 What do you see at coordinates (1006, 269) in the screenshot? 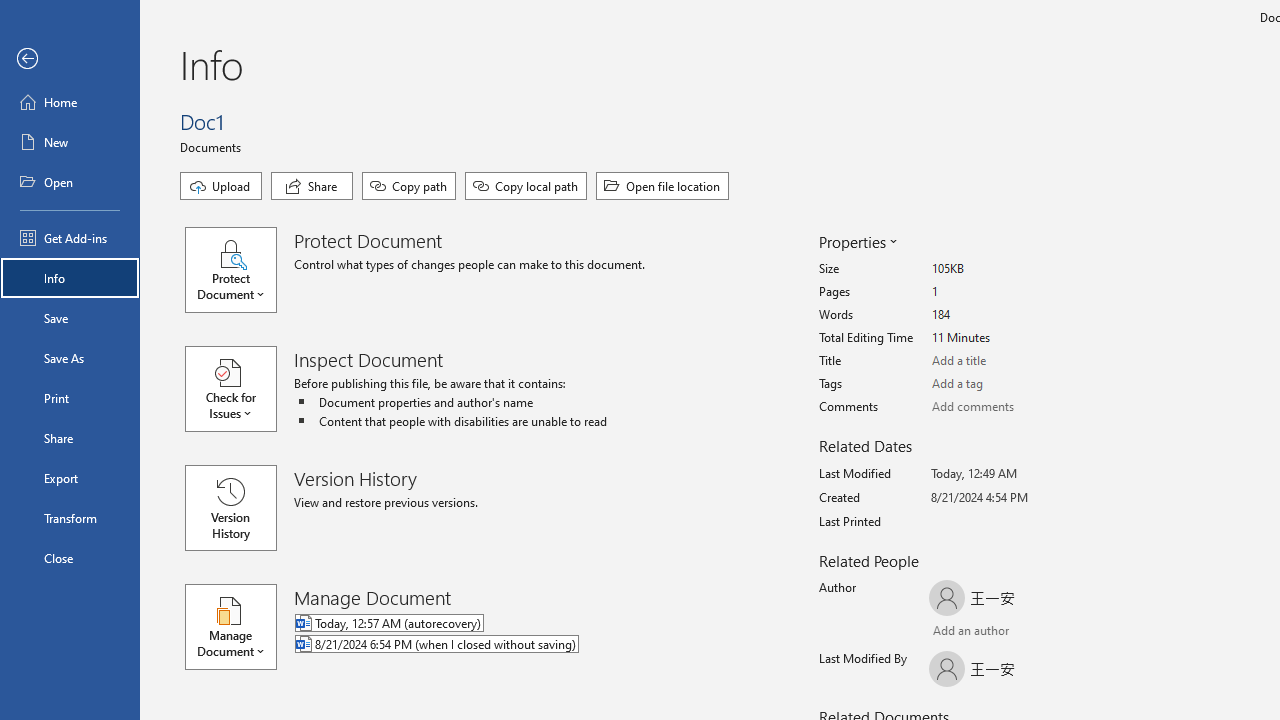
I see `Size` at bounding box center [1006, 269].